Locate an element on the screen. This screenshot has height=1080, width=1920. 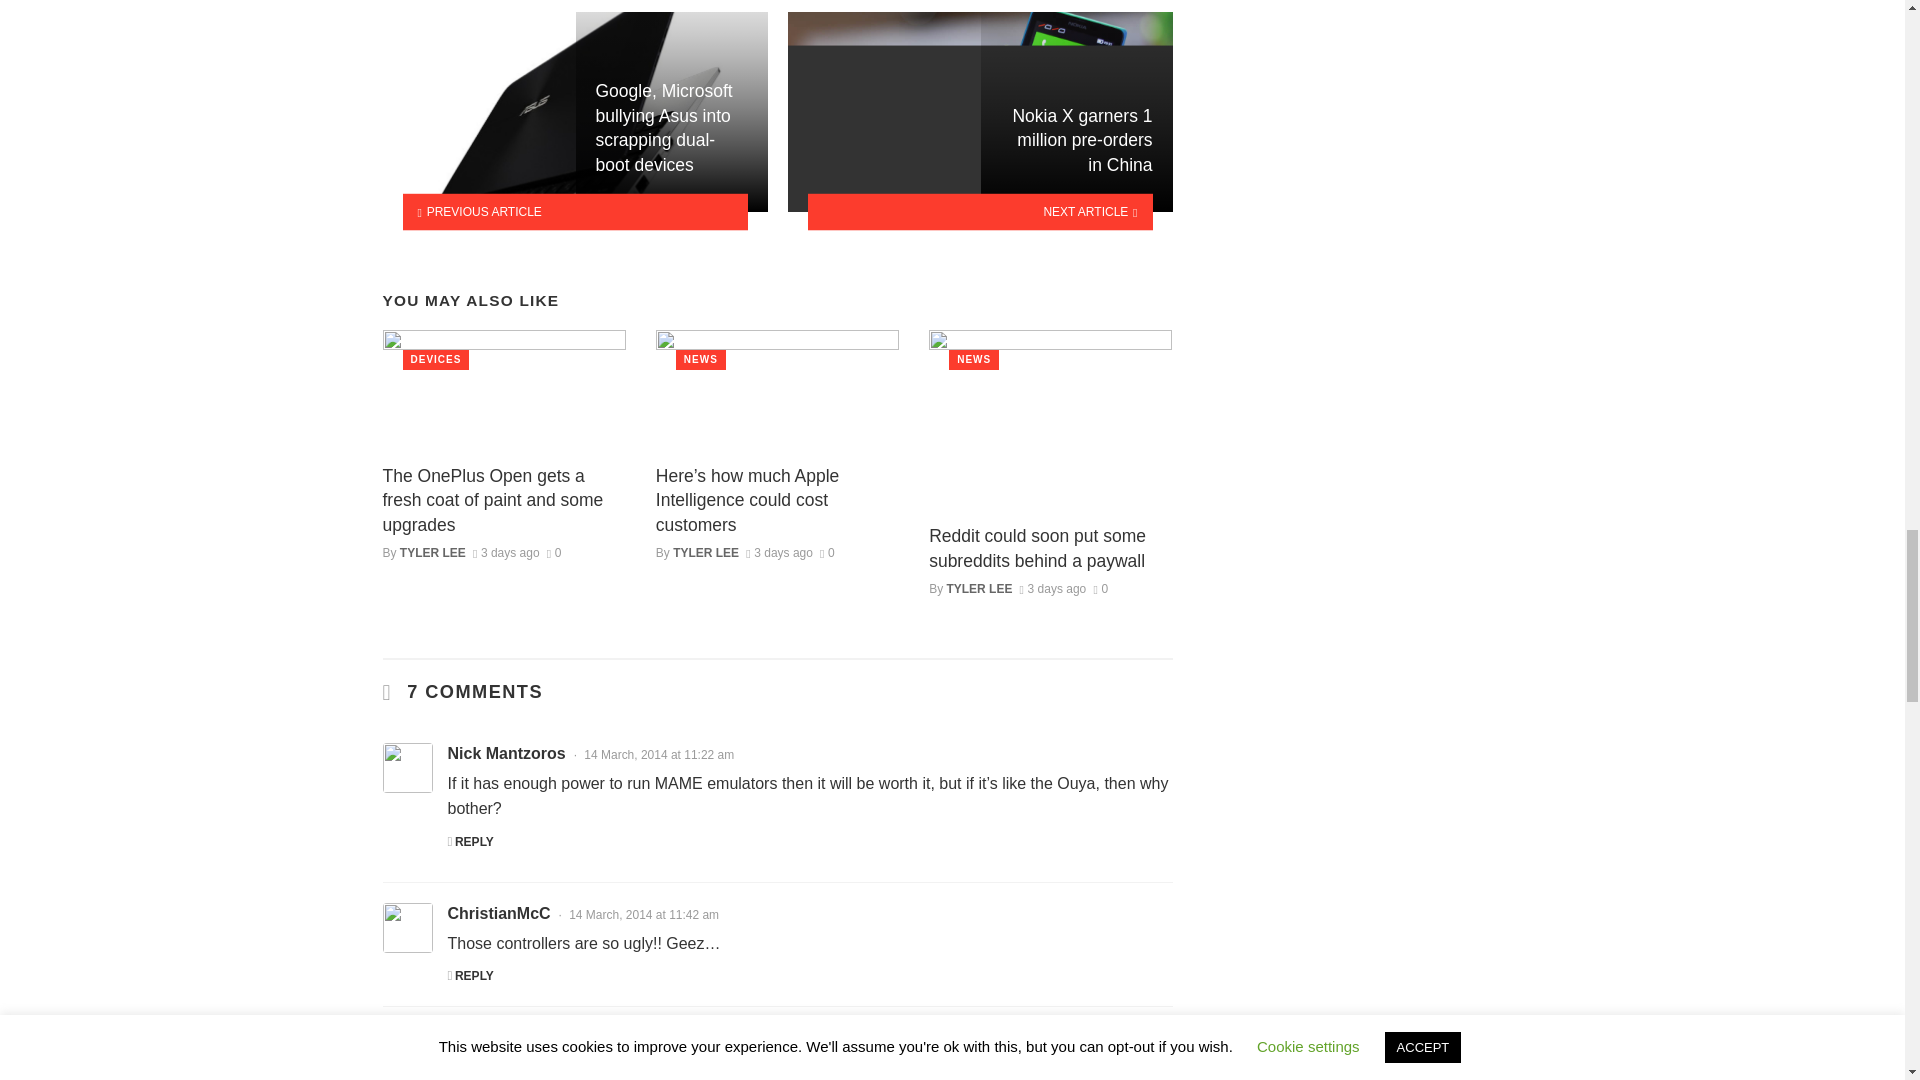
0 Comments is located at coordinates (554, 553).